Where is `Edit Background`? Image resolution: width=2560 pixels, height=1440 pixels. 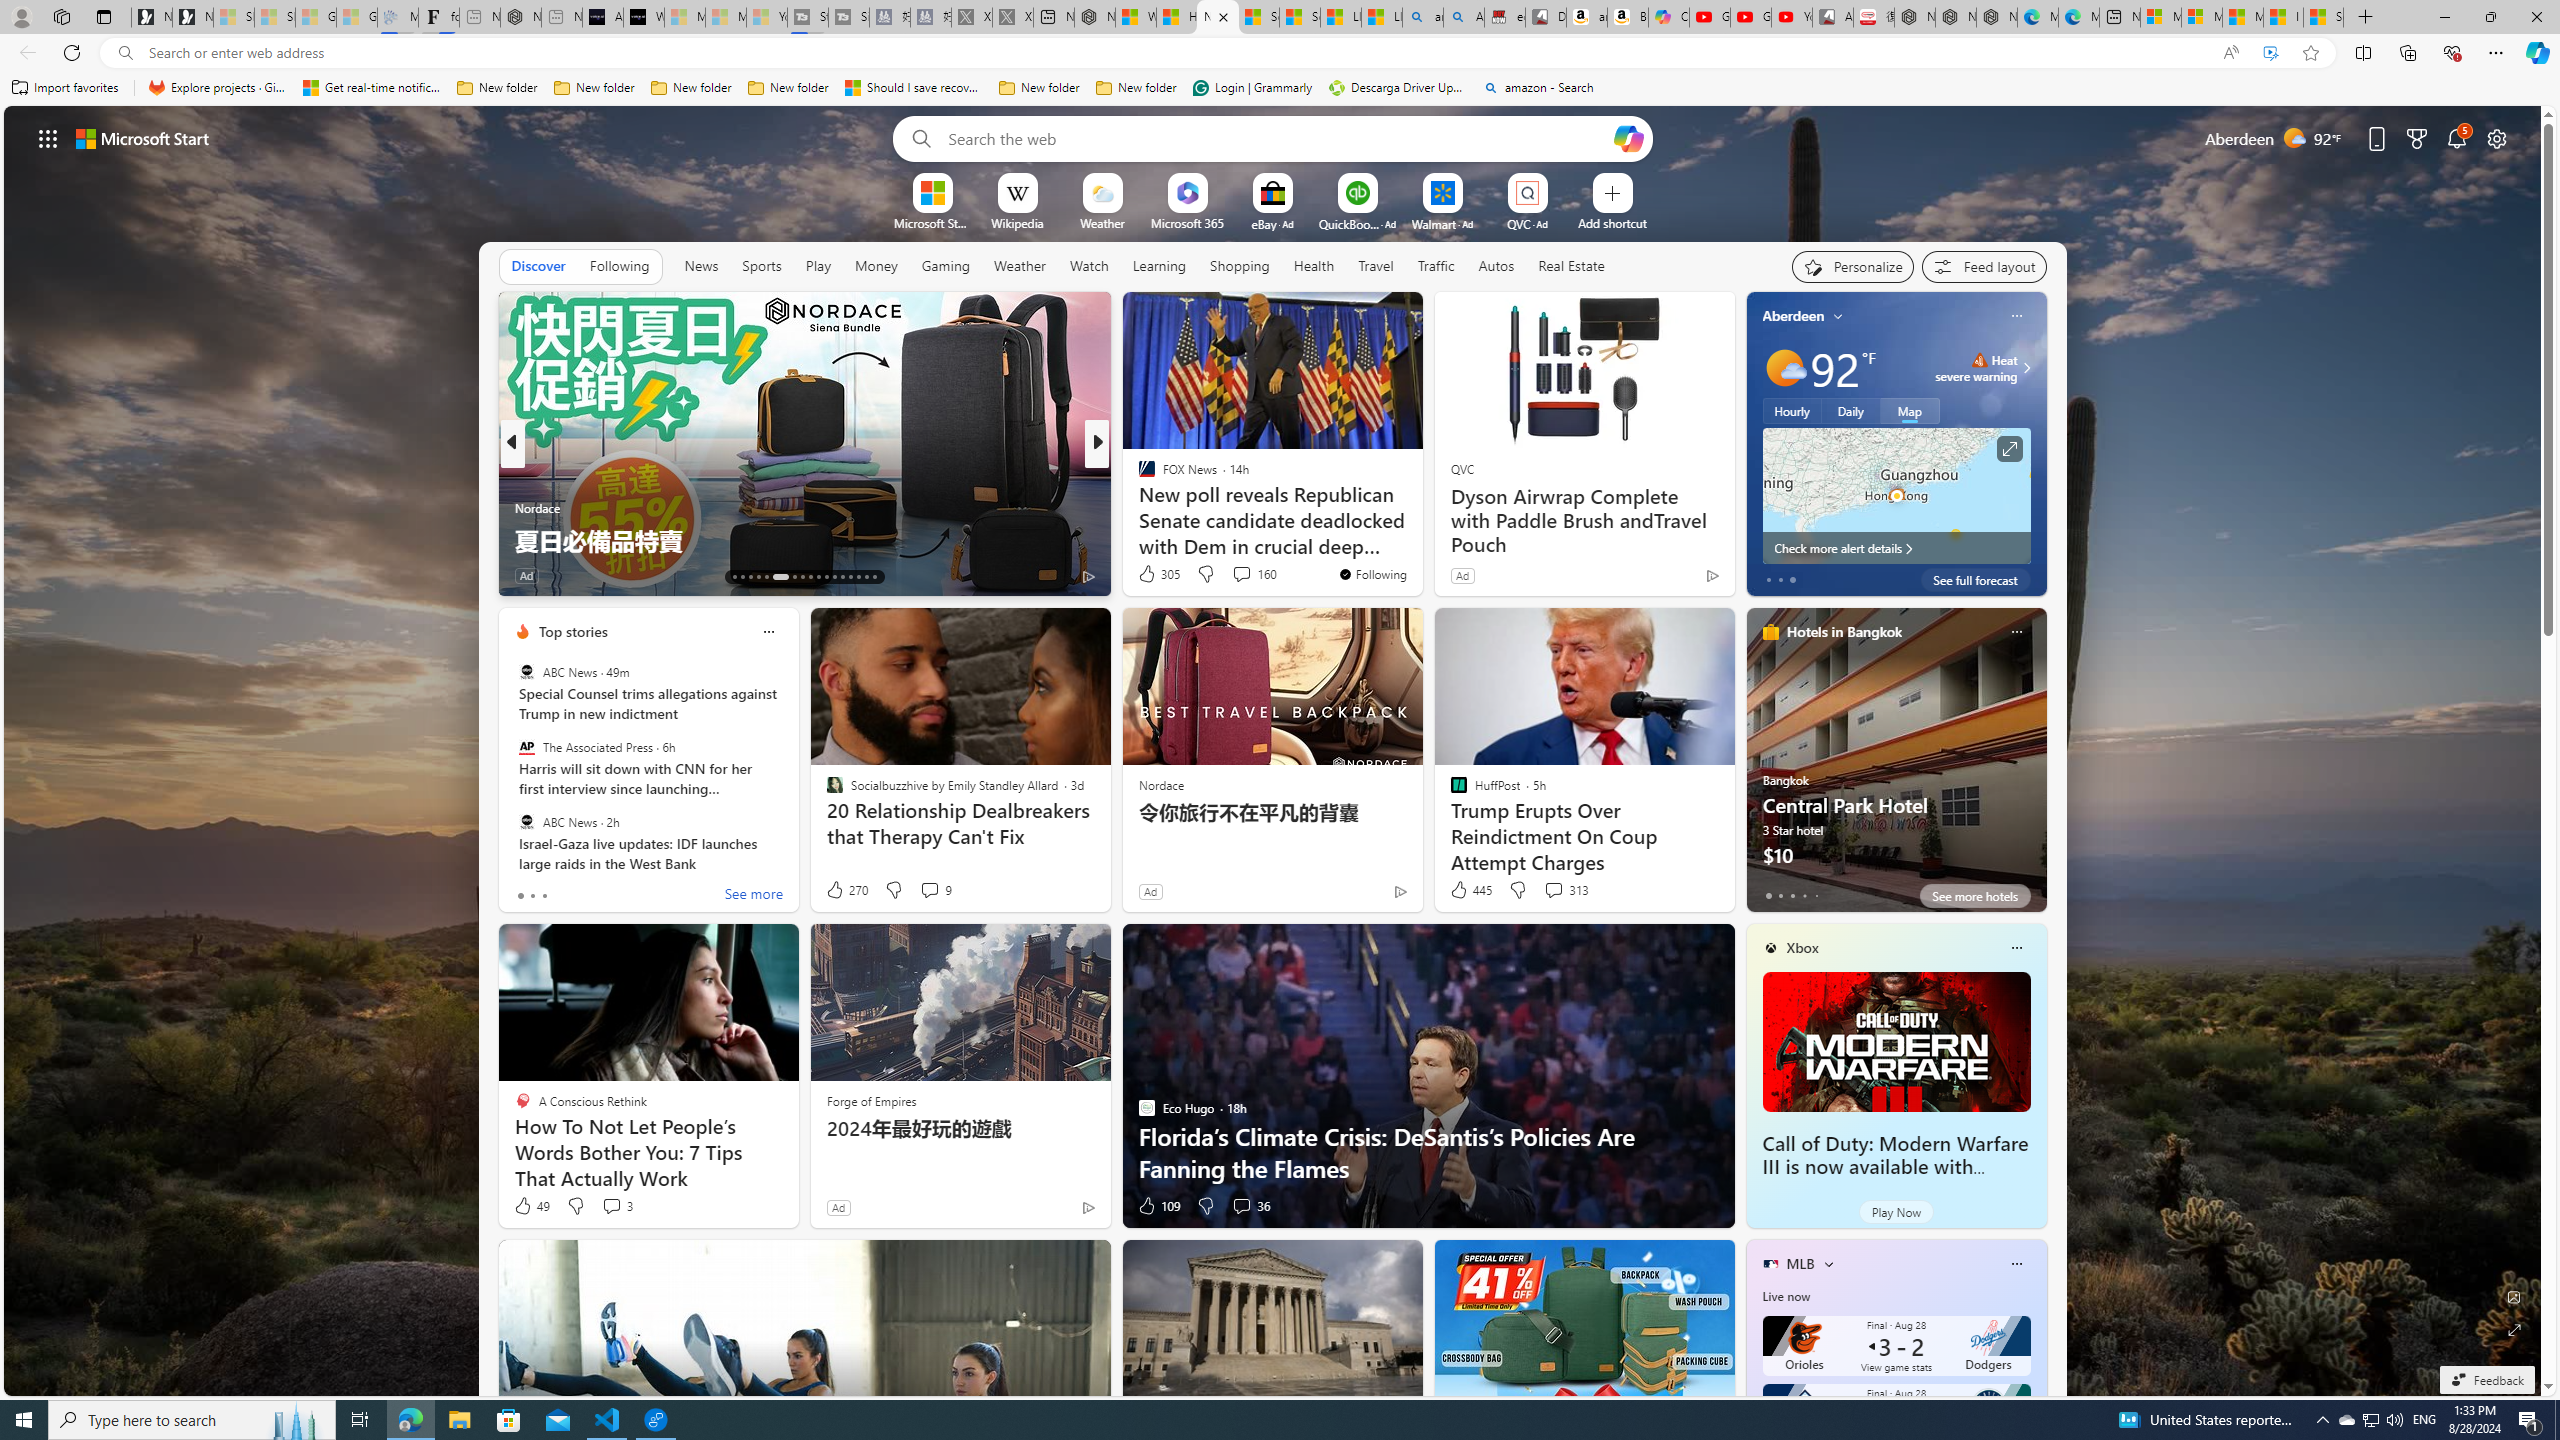 Edit Background is located at coordinates (2515, 1296).